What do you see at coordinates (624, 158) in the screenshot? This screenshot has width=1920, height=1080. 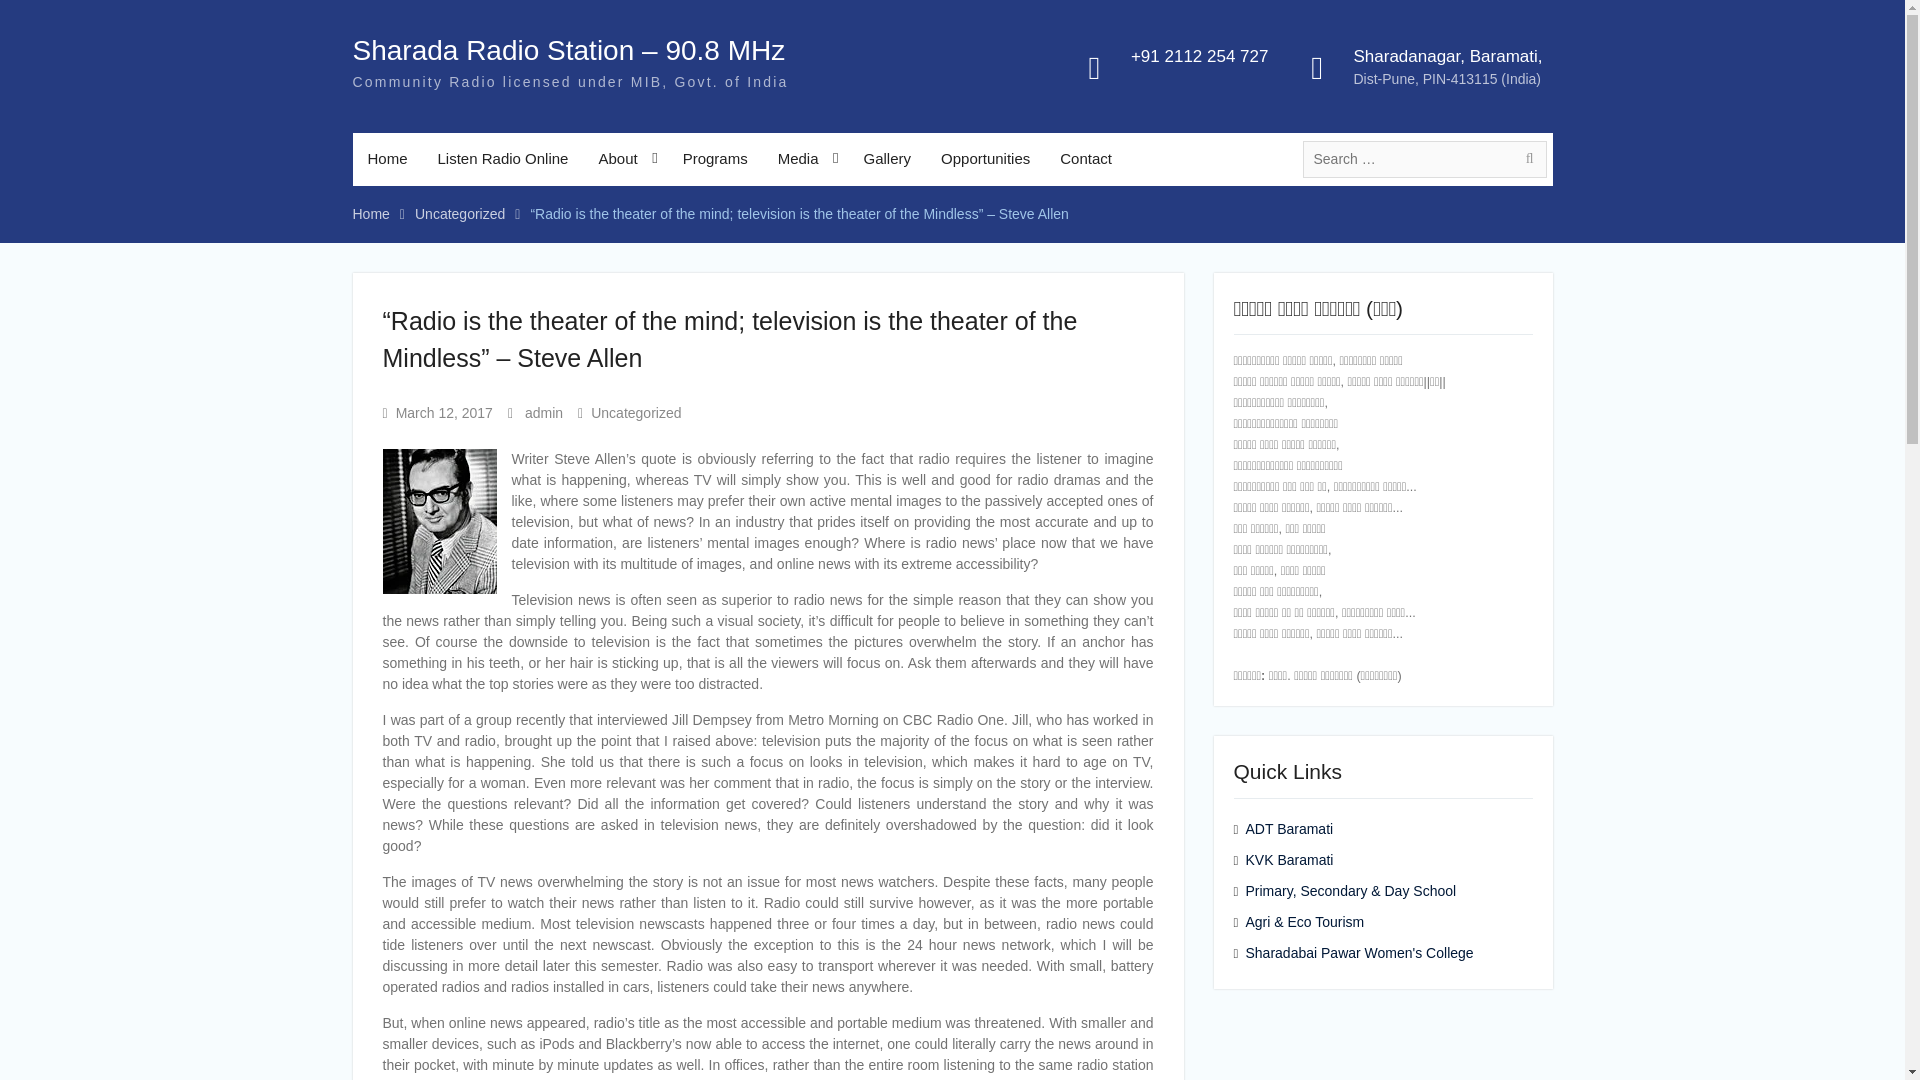 I see `About` at bounding box center [624, 158].